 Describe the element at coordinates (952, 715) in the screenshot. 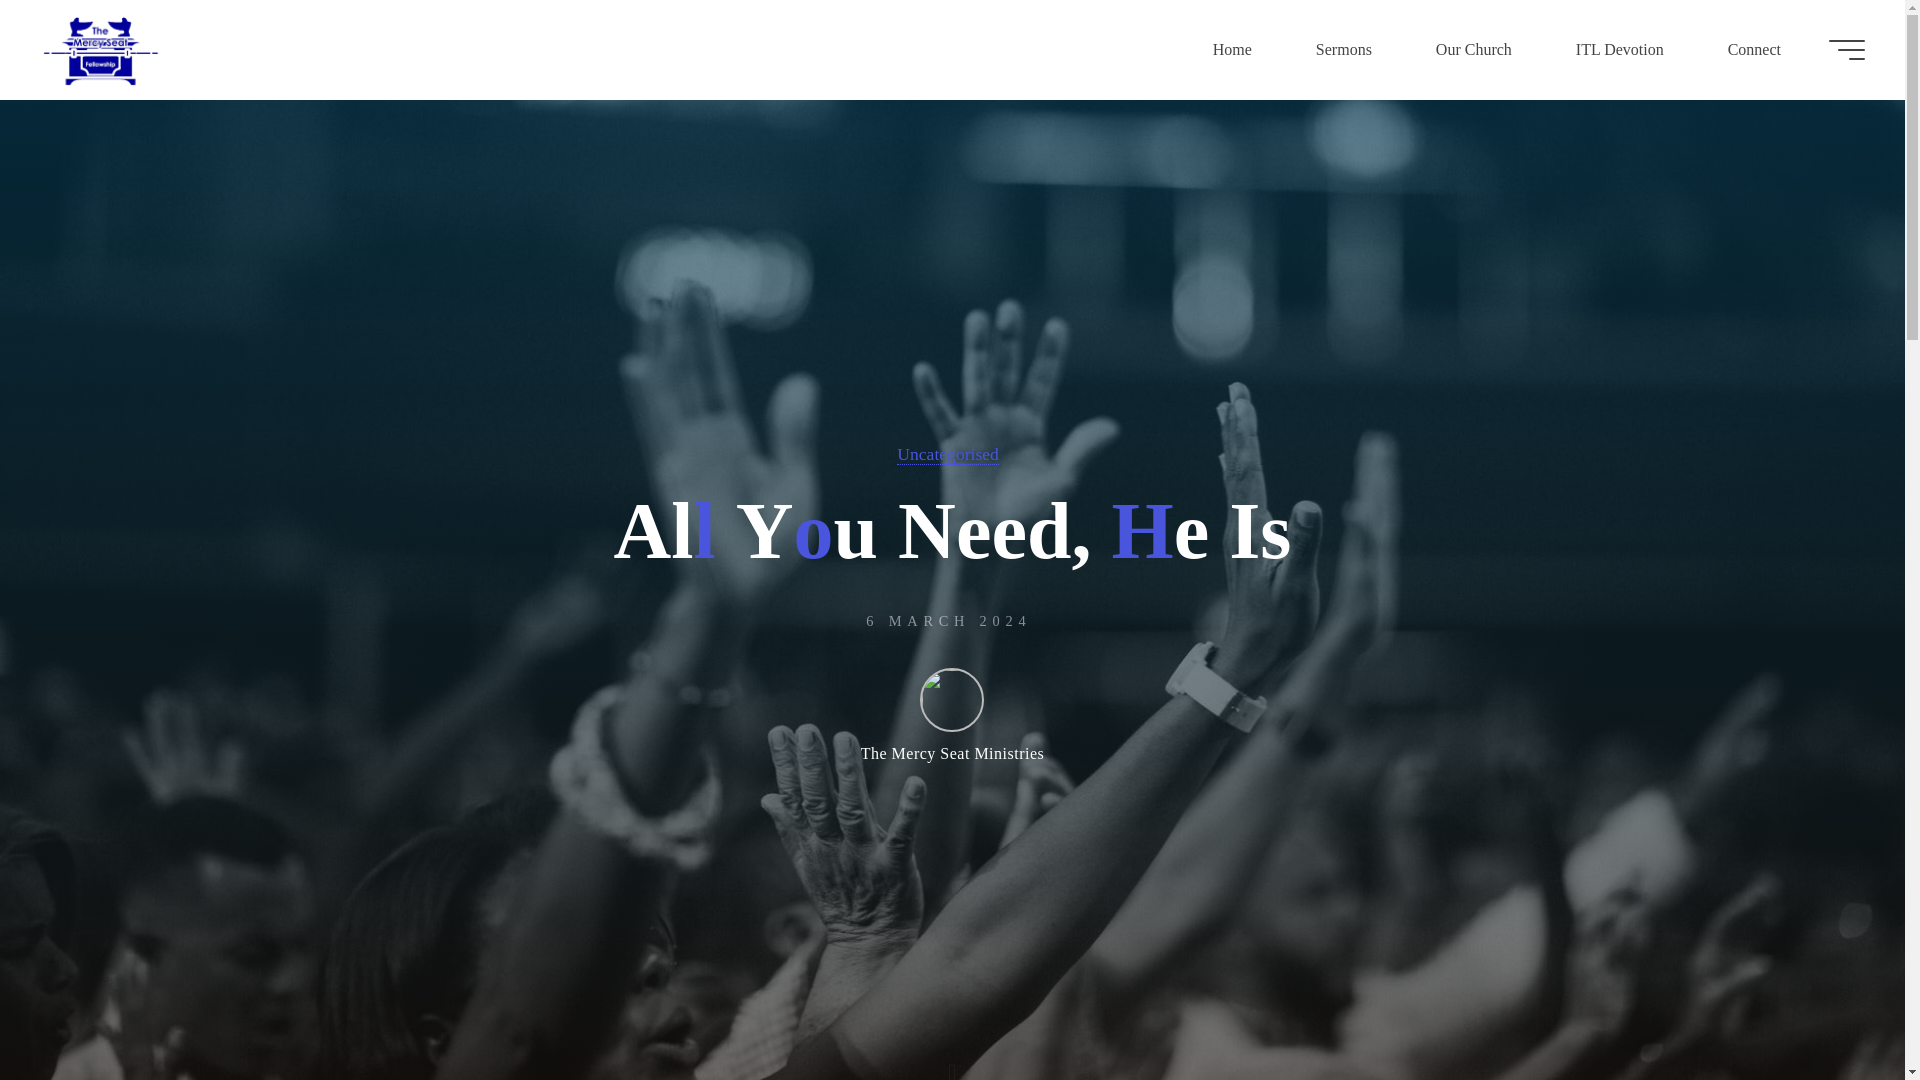

I see `The Mercy Seat Ministries` at that location.